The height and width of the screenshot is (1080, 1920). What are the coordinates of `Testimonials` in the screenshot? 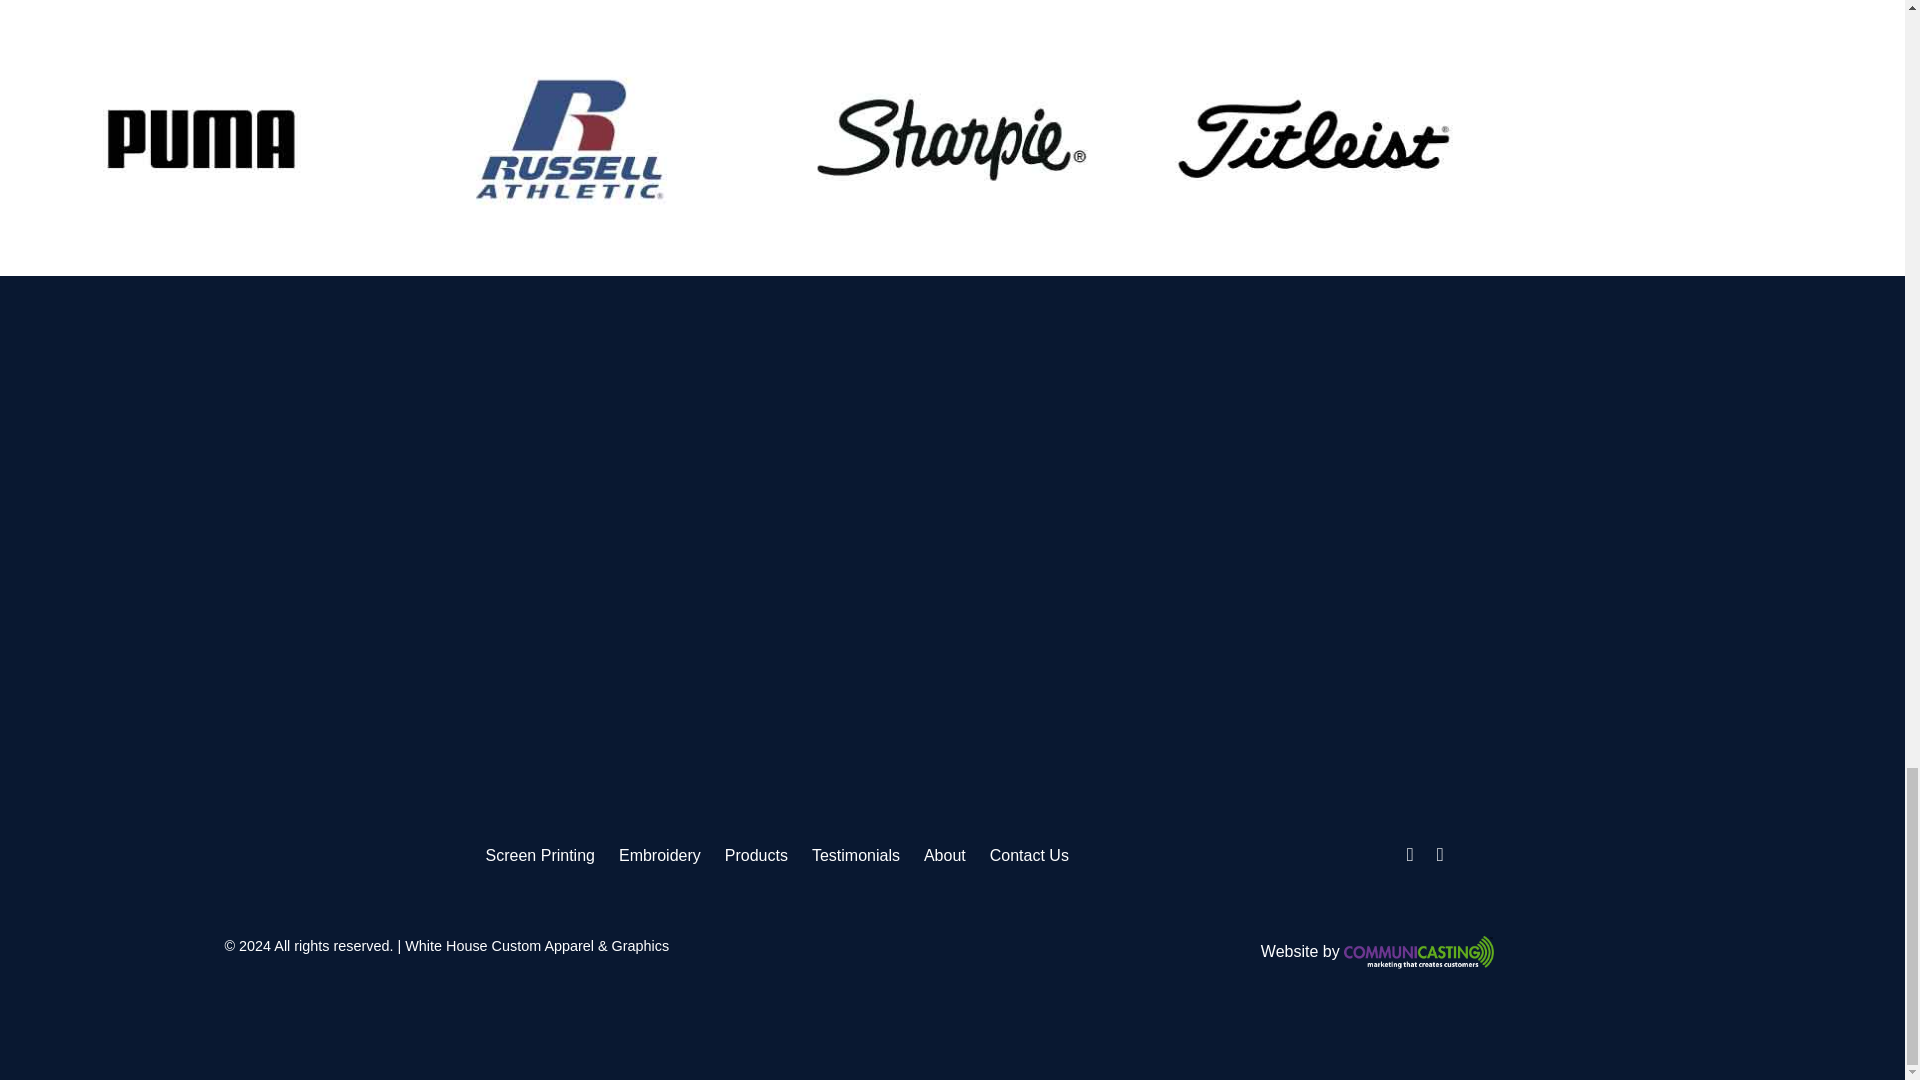 It's located at (856, 855).